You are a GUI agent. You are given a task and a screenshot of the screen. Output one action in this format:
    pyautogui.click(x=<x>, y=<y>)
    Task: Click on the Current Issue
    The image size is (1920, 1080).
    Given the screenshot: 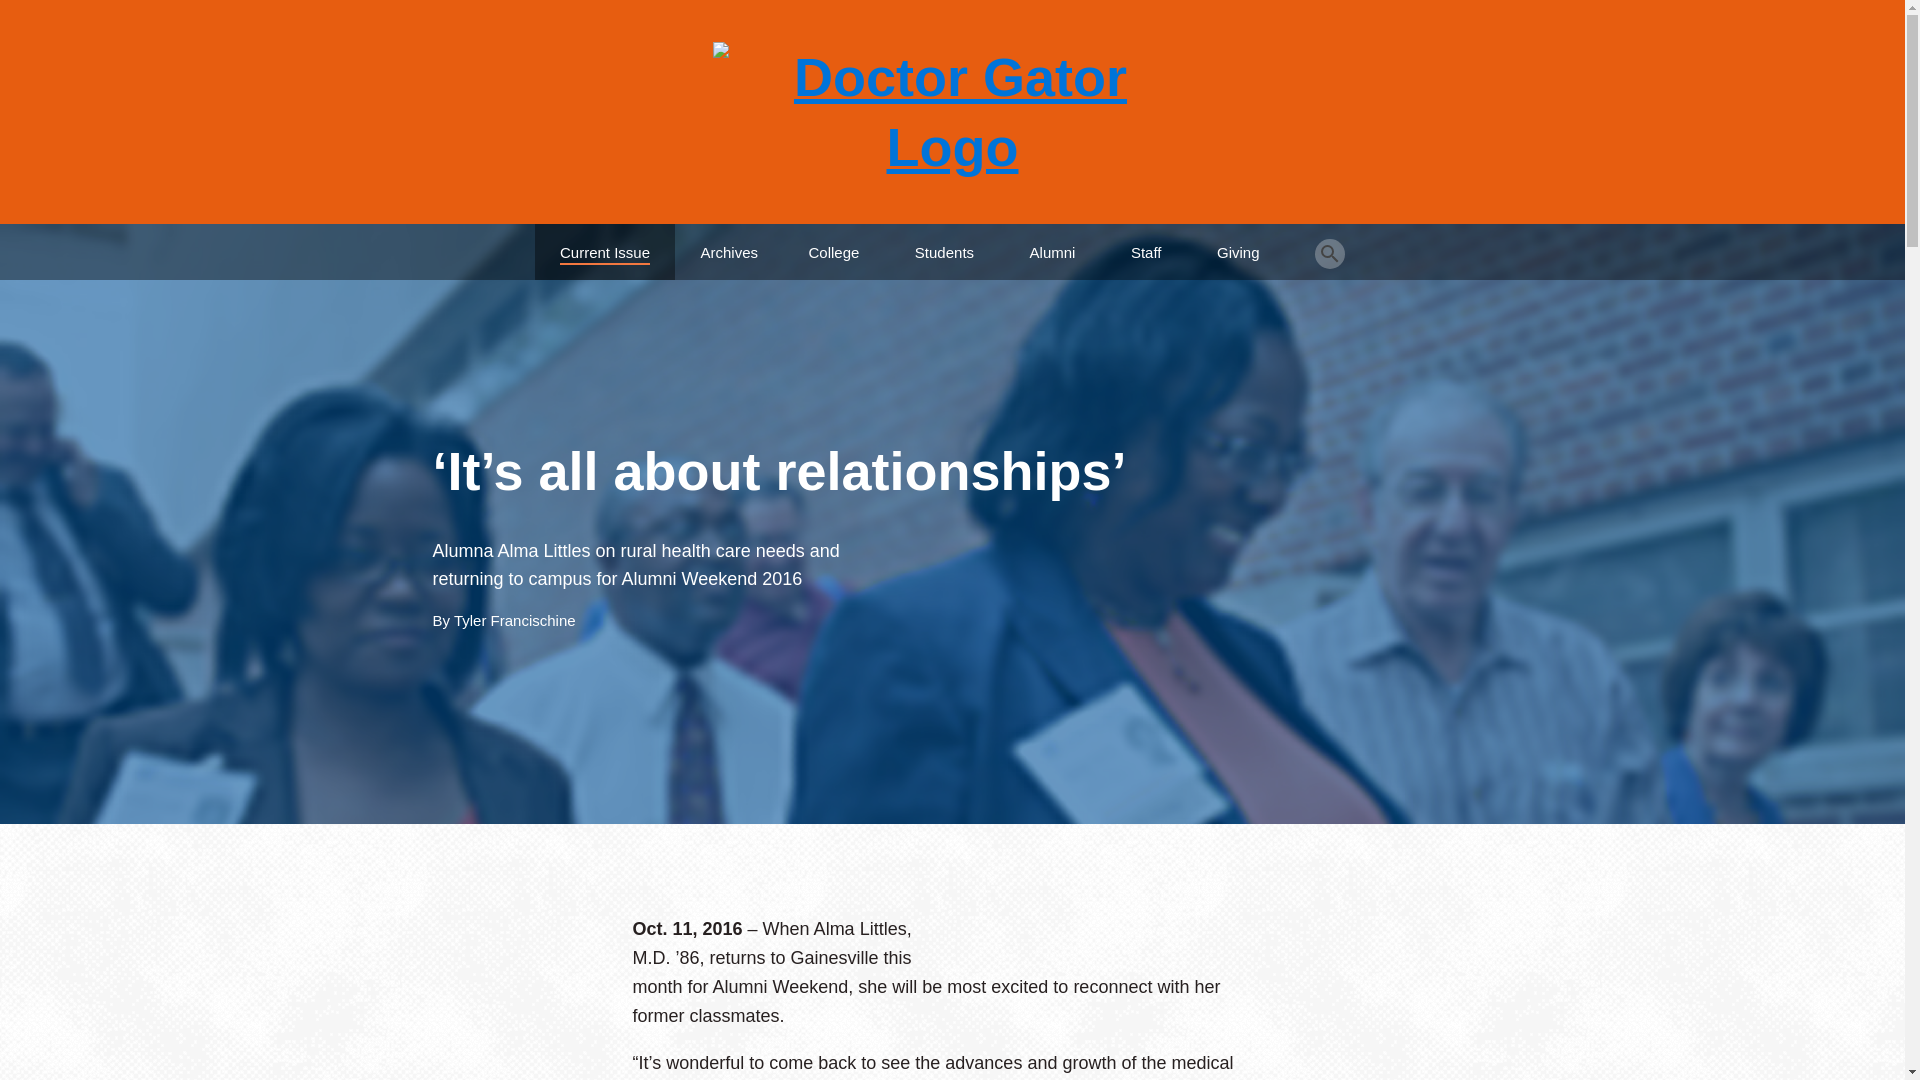 What is the action you would take?
    pyautogui.click(x=605, y=244)
    